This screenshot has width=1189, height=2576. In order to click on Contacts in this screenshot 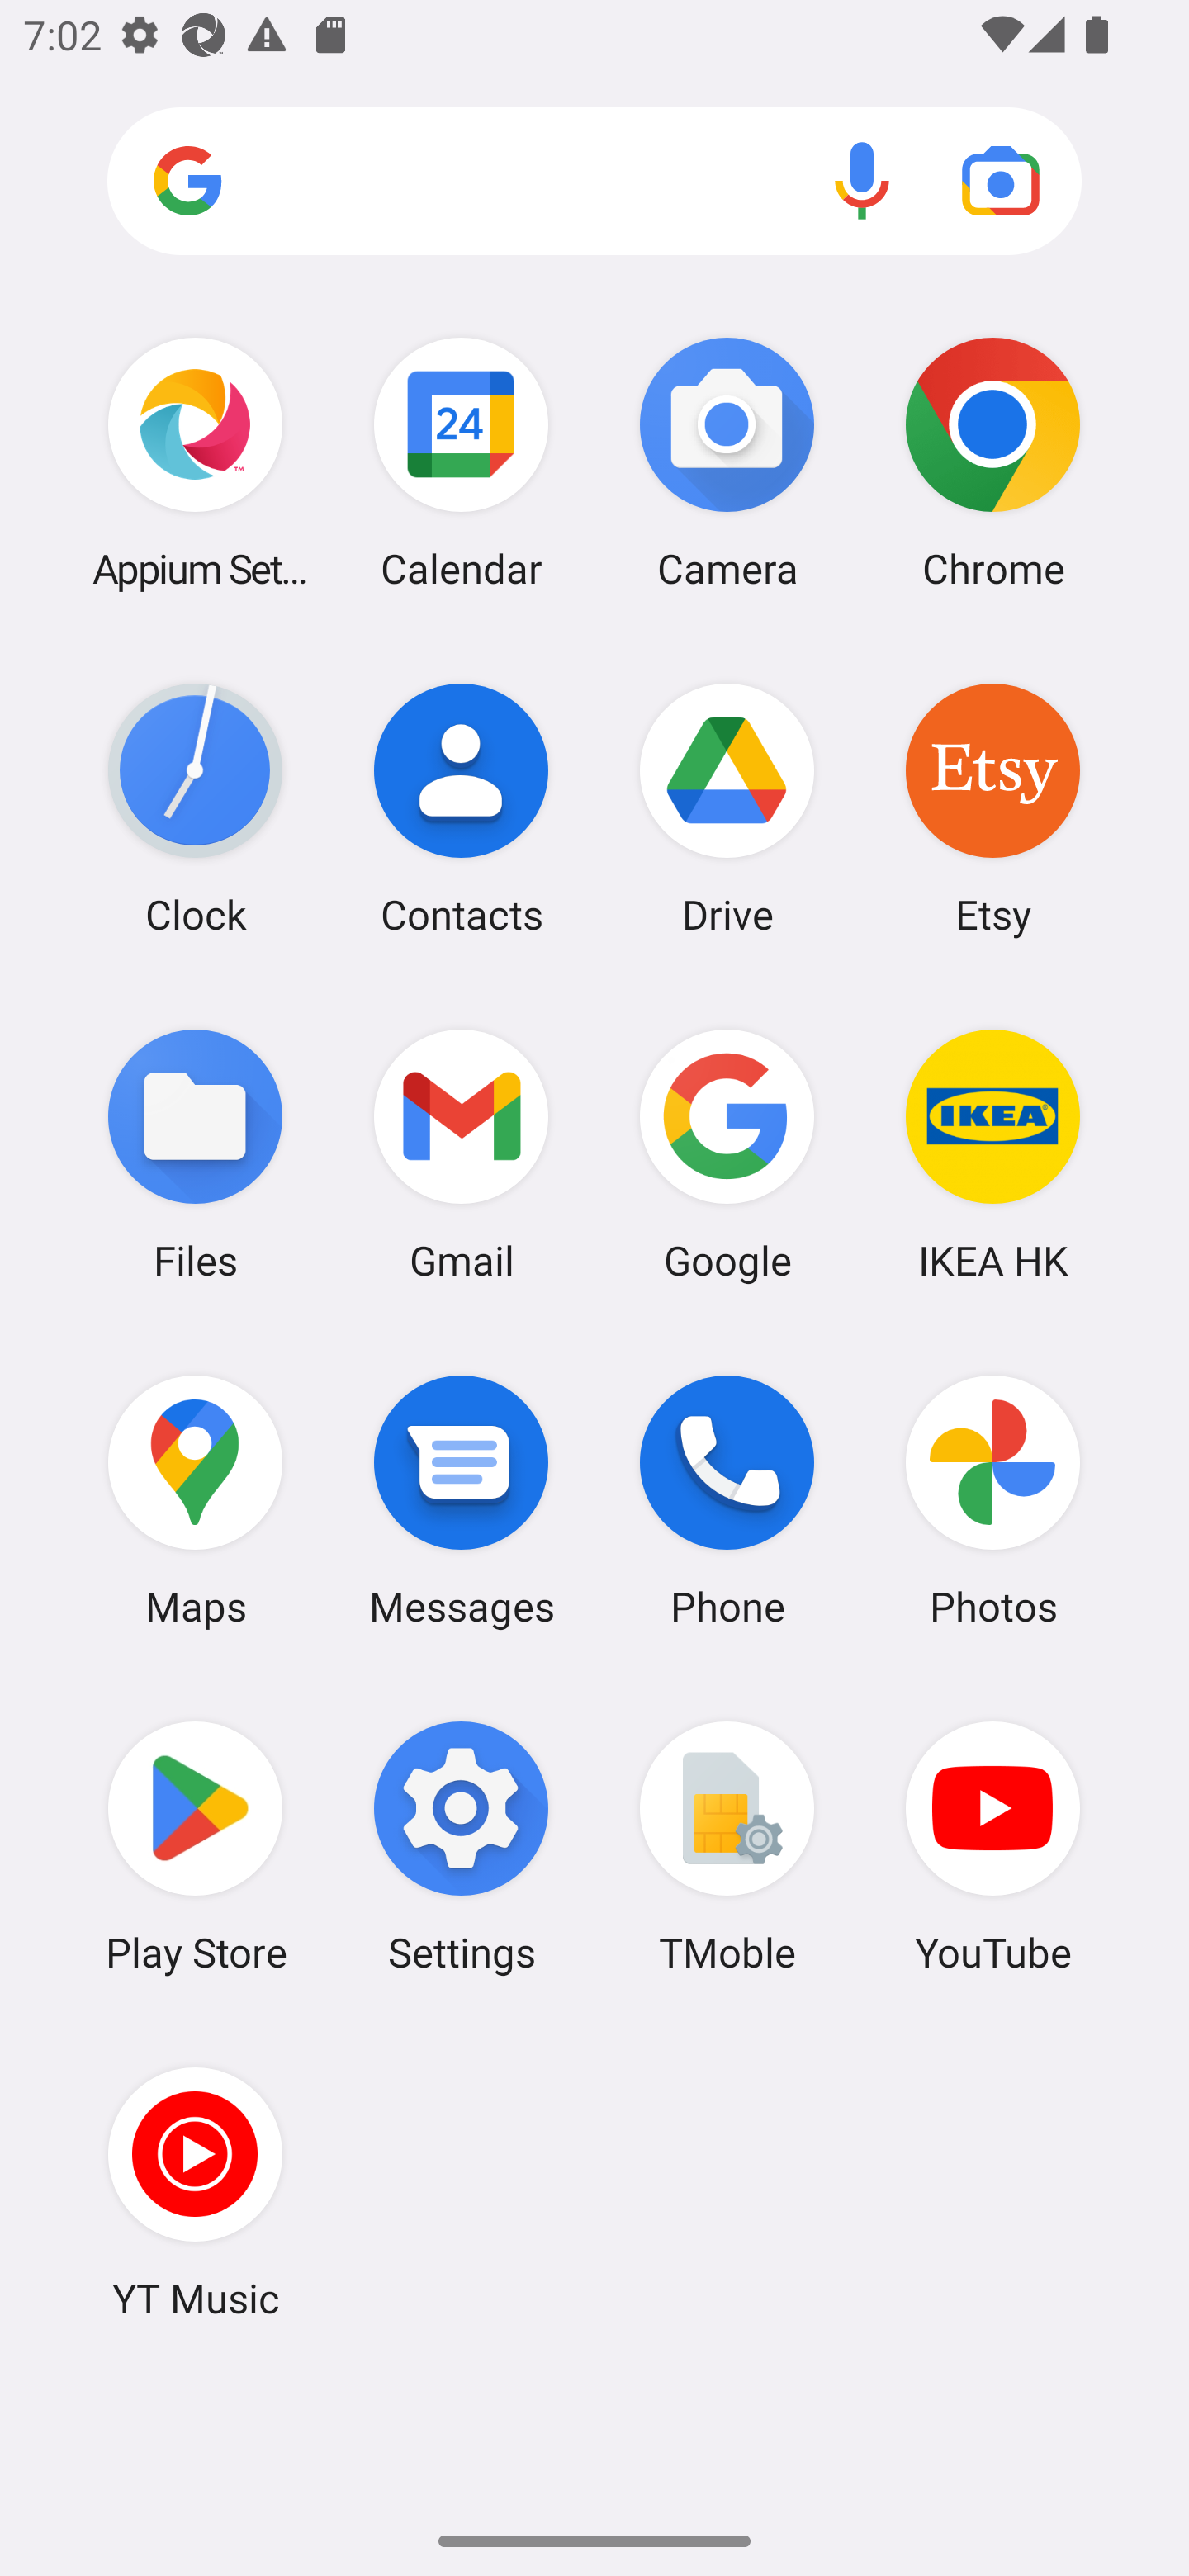, I will do `click(461, 808)`.